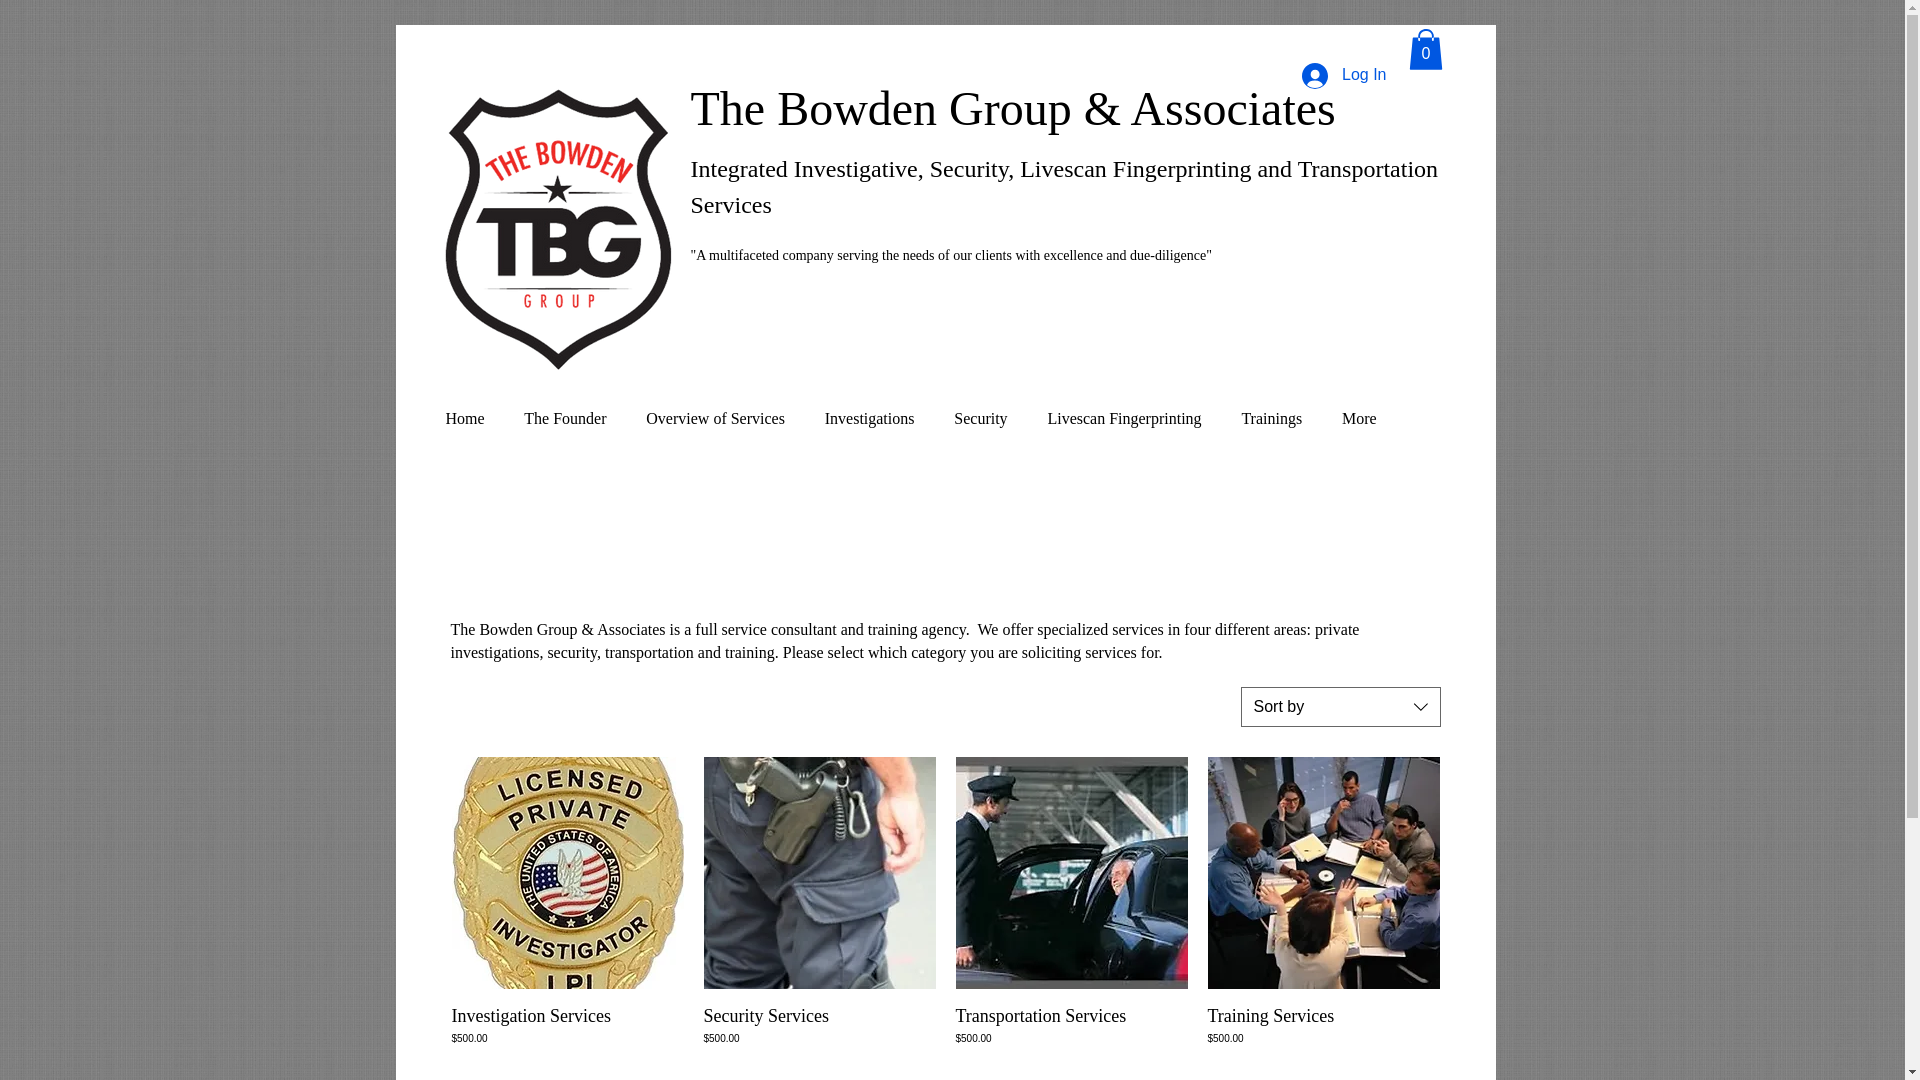 The height and width of the screenshot is (1080, 1920). Describe the element at coordinates (465, 418) in the screenshot. I see `Home` at that location.